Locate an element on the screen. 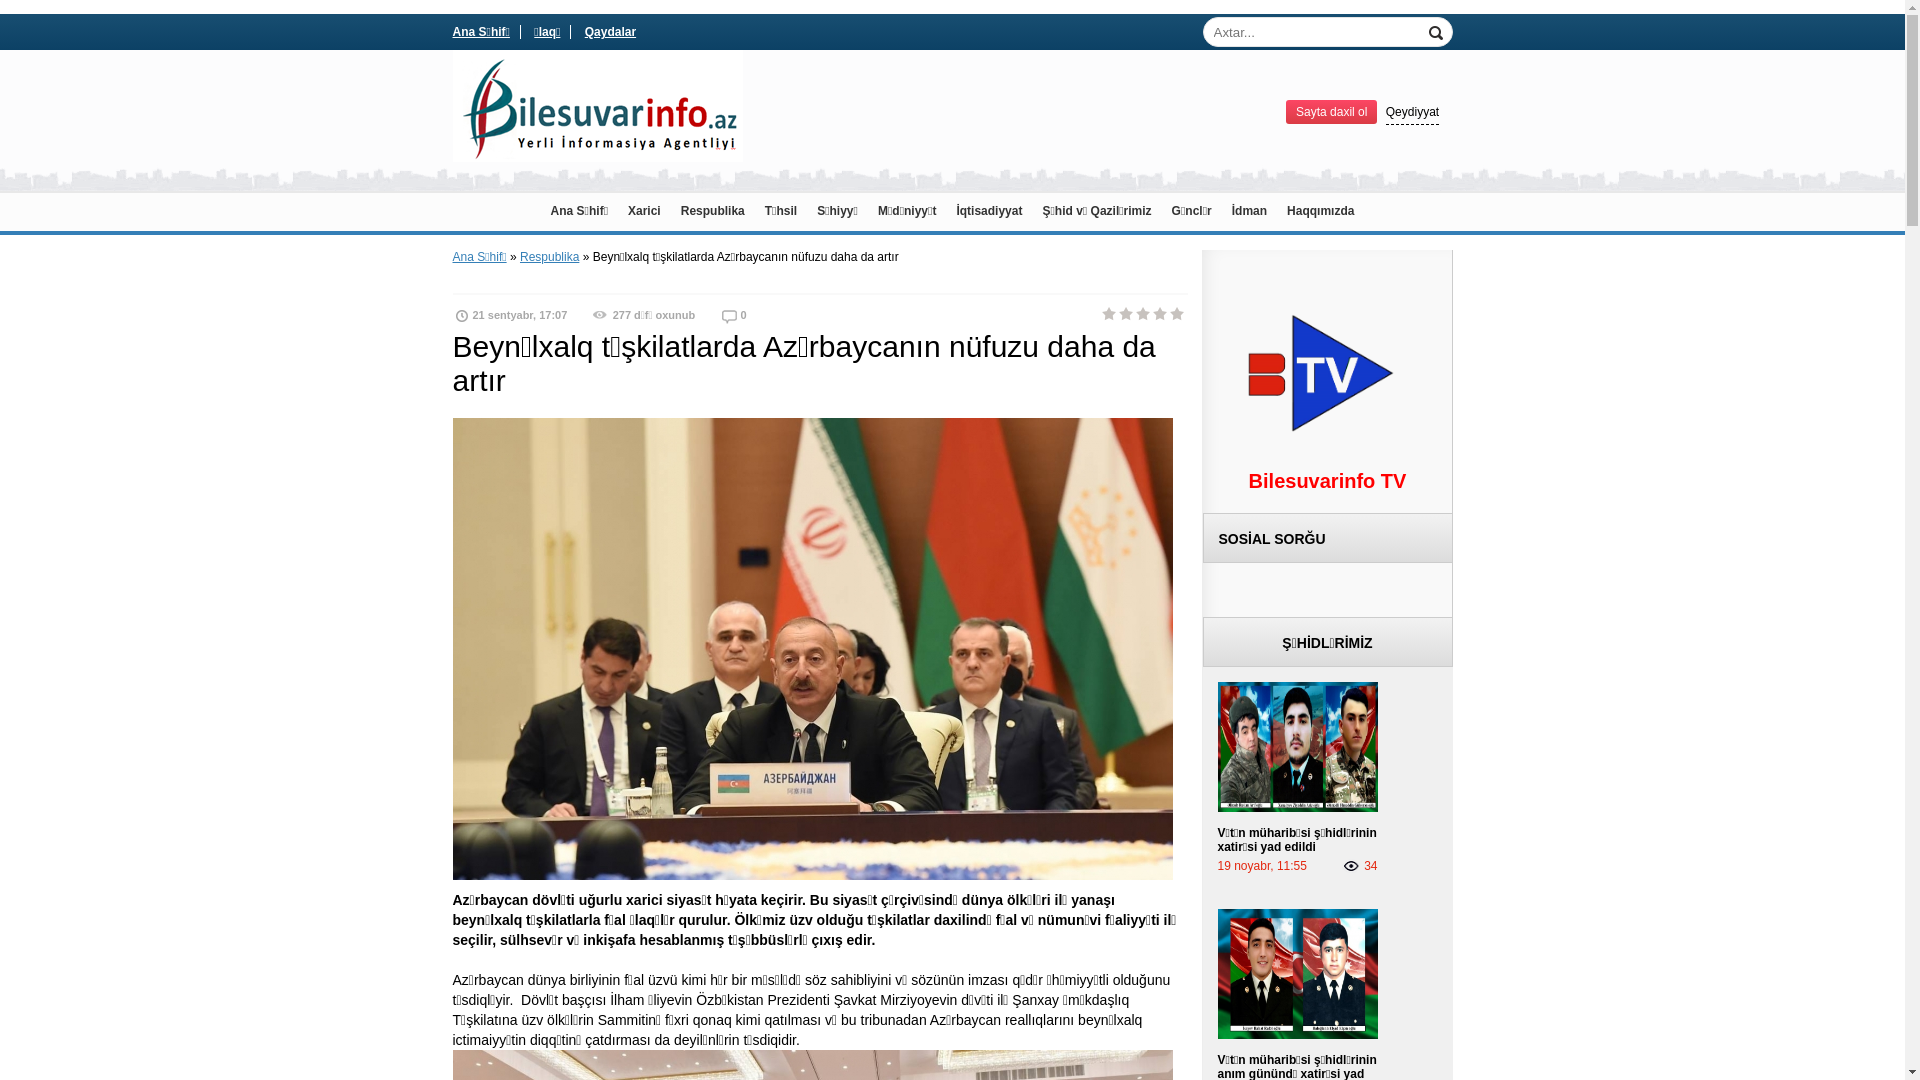 This screenshot has width=1920, height=1080. Search is located at coordinates (1437, 31).